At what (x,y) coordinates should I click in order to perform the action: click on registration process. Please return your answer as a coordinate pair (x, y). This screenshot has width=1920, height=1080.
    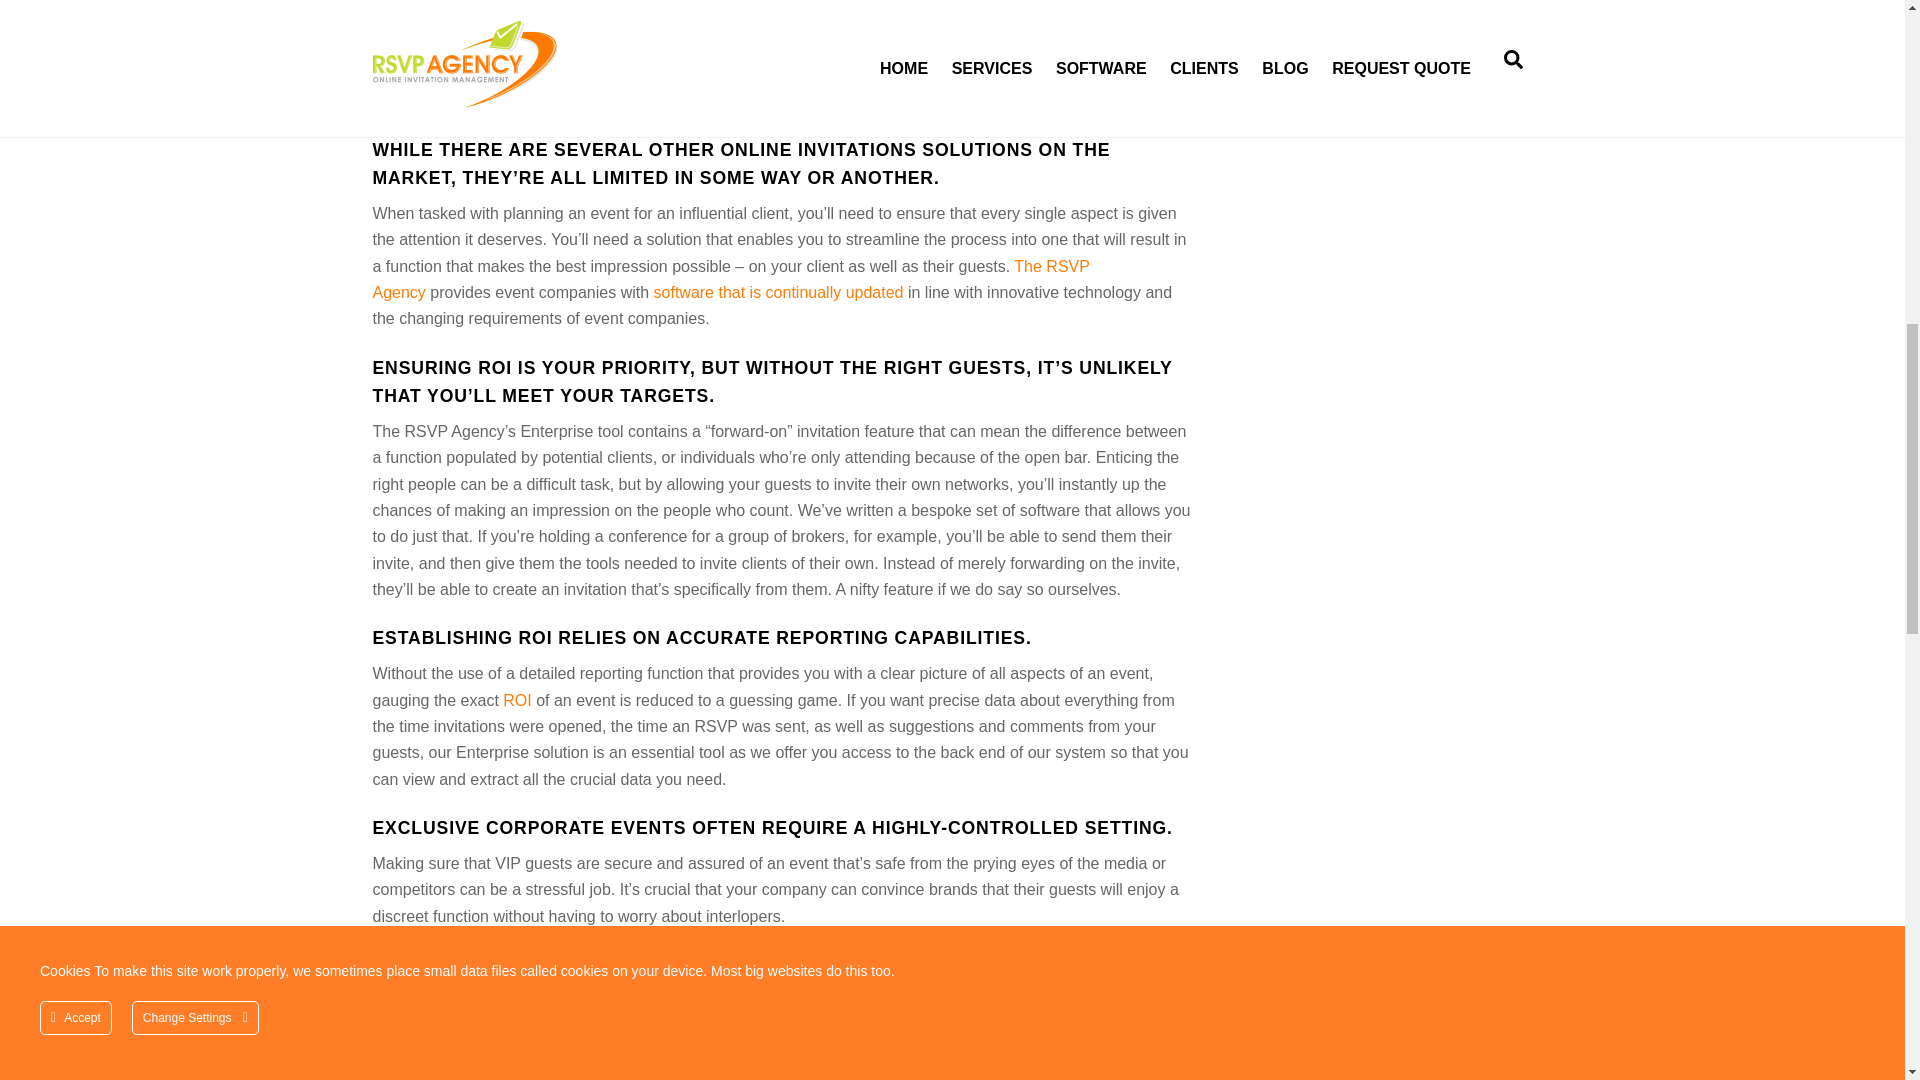
    Looking at the image, I should click on (976, 74).